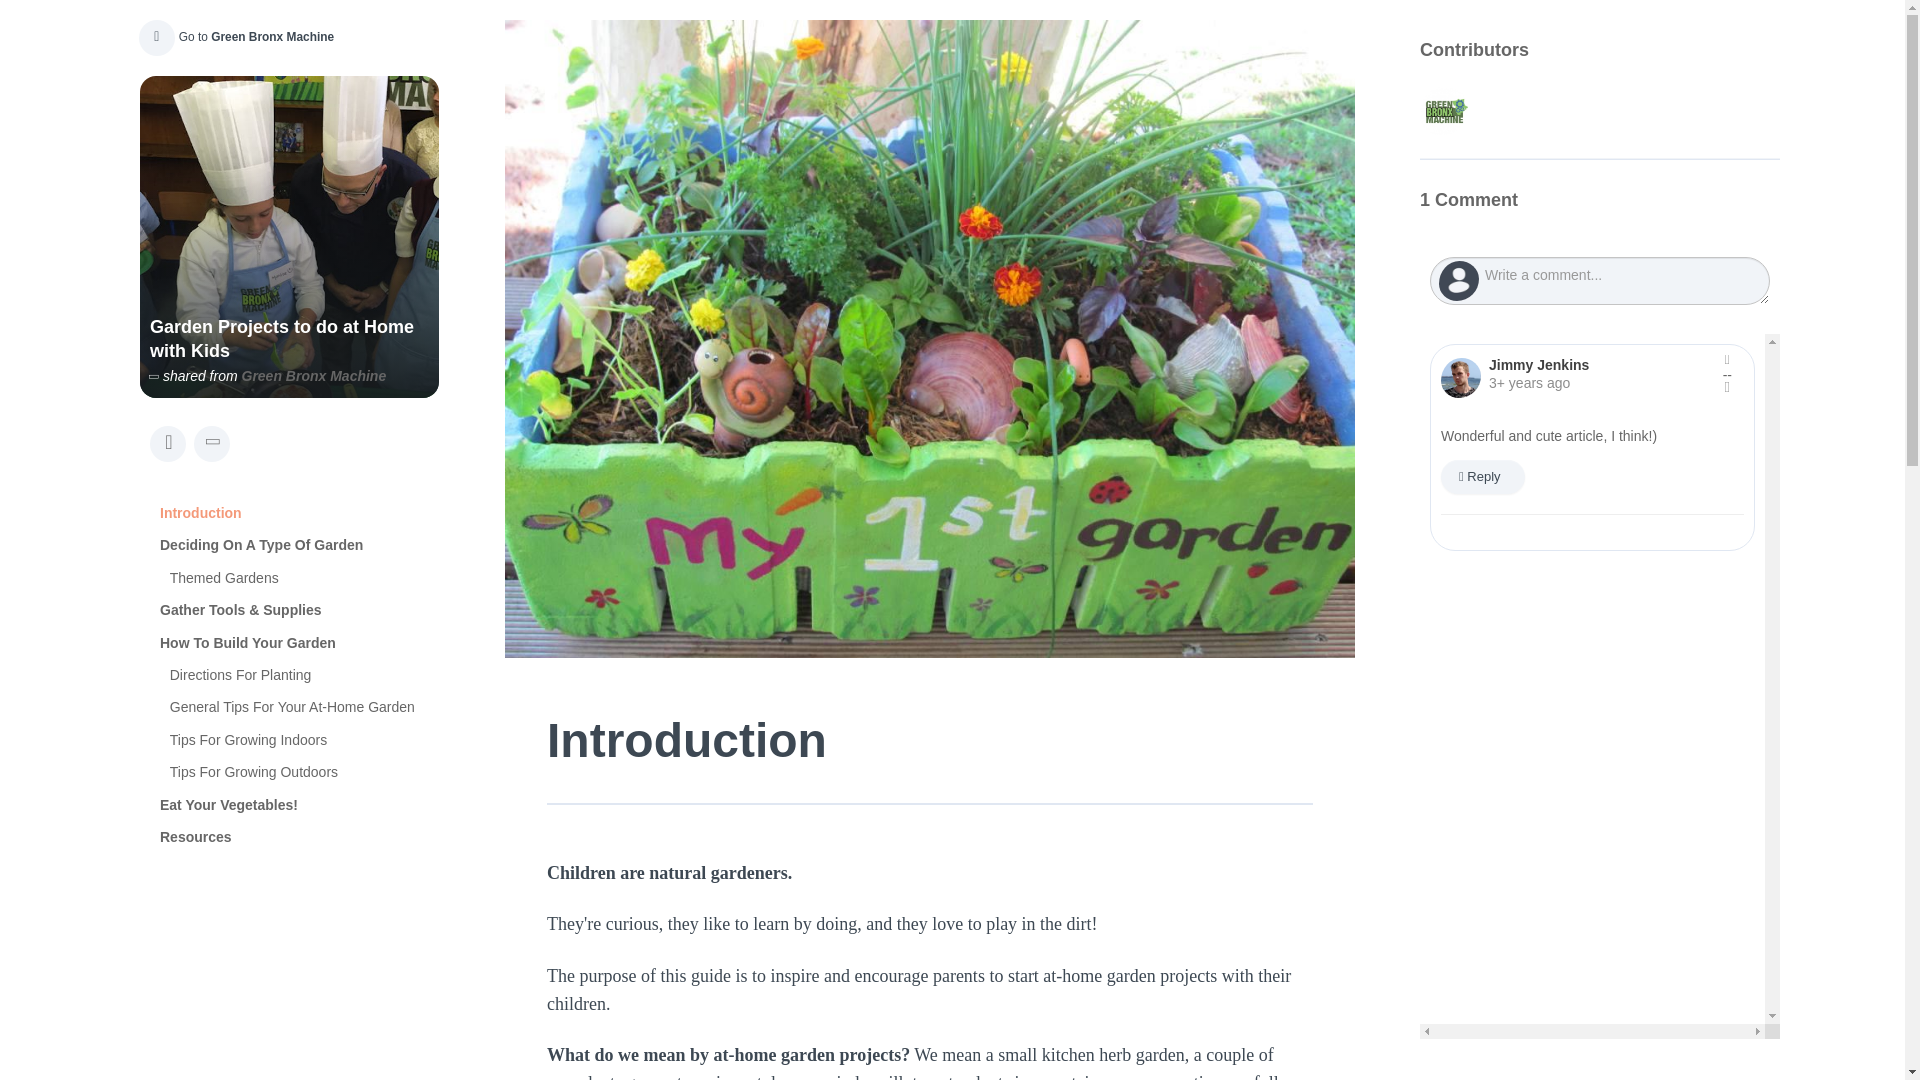 The height and width of the screenshot is (1080, 1920). Describe the element at coordinates (304, 578) in the screenshot. I see `Themed Gardens` at that location.